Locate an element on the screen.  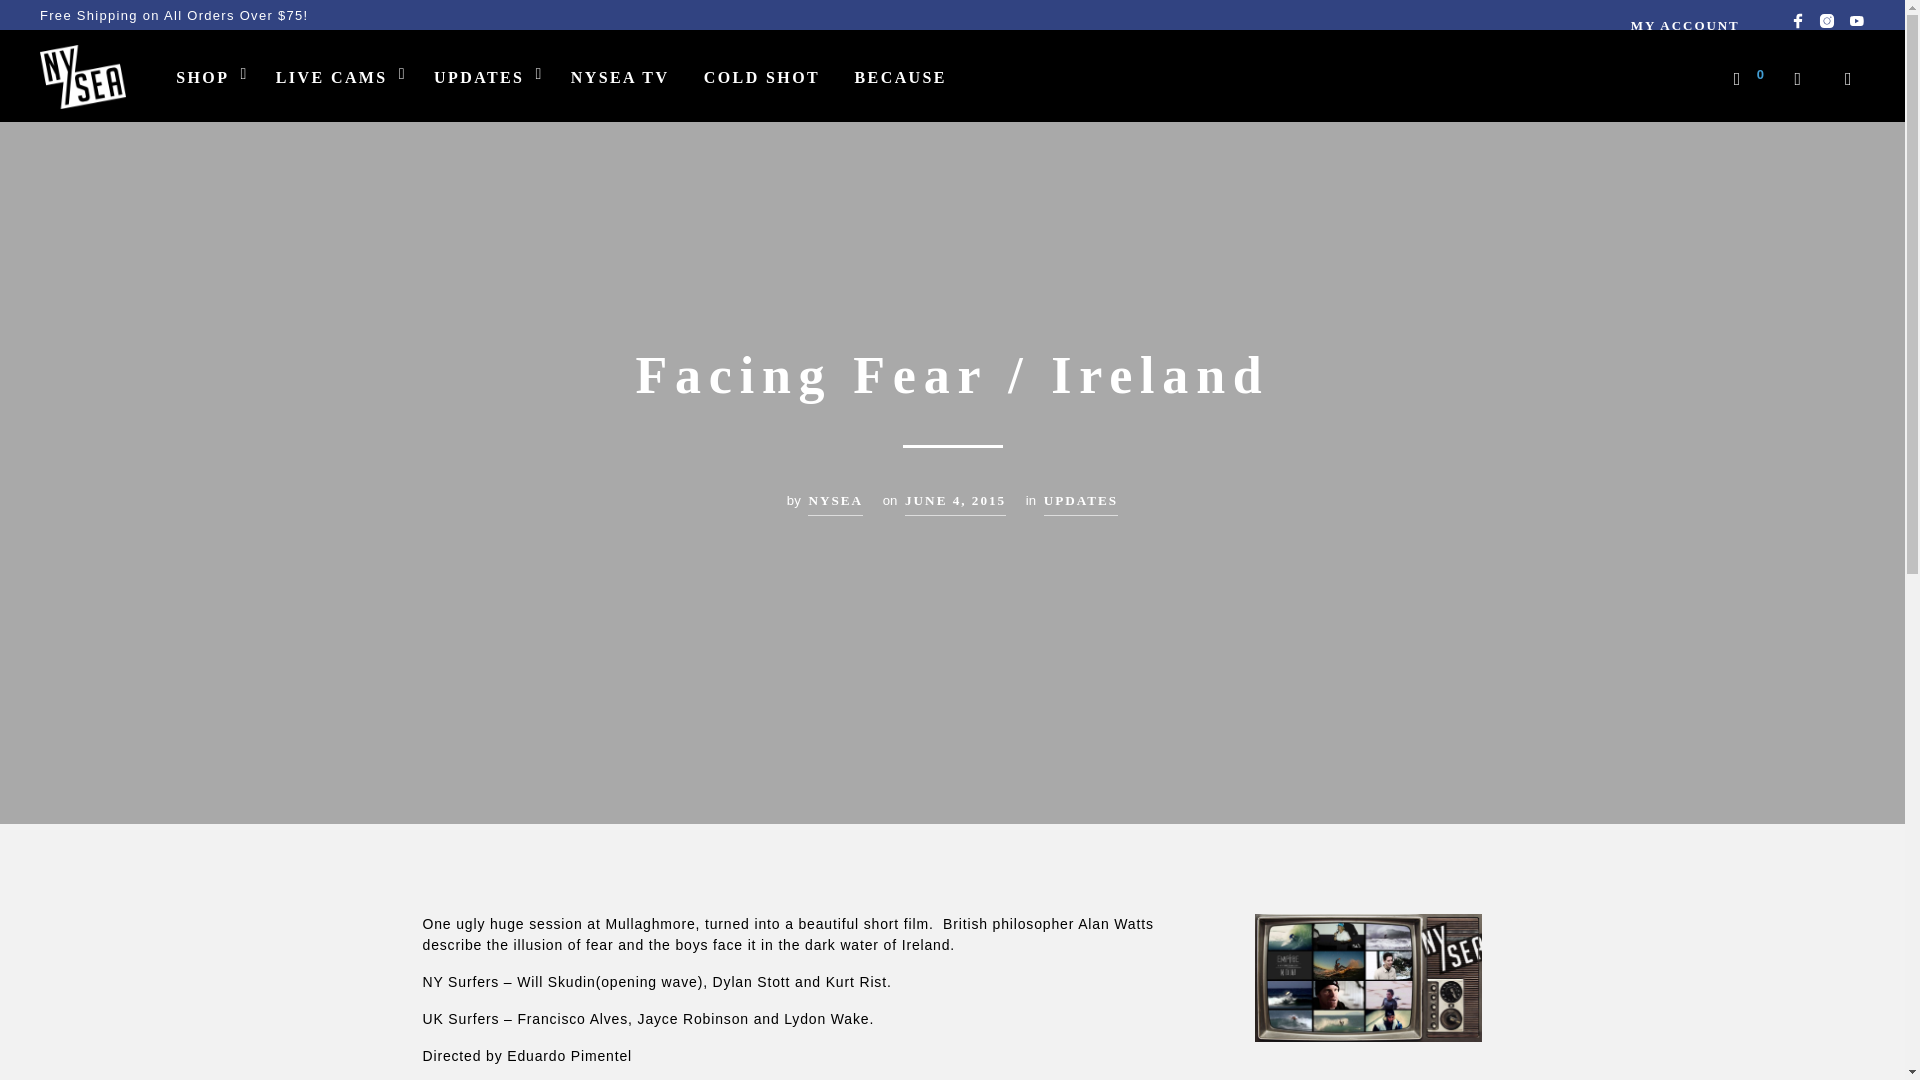
MY ACCOUNT is located at coordinates (1685, 25).